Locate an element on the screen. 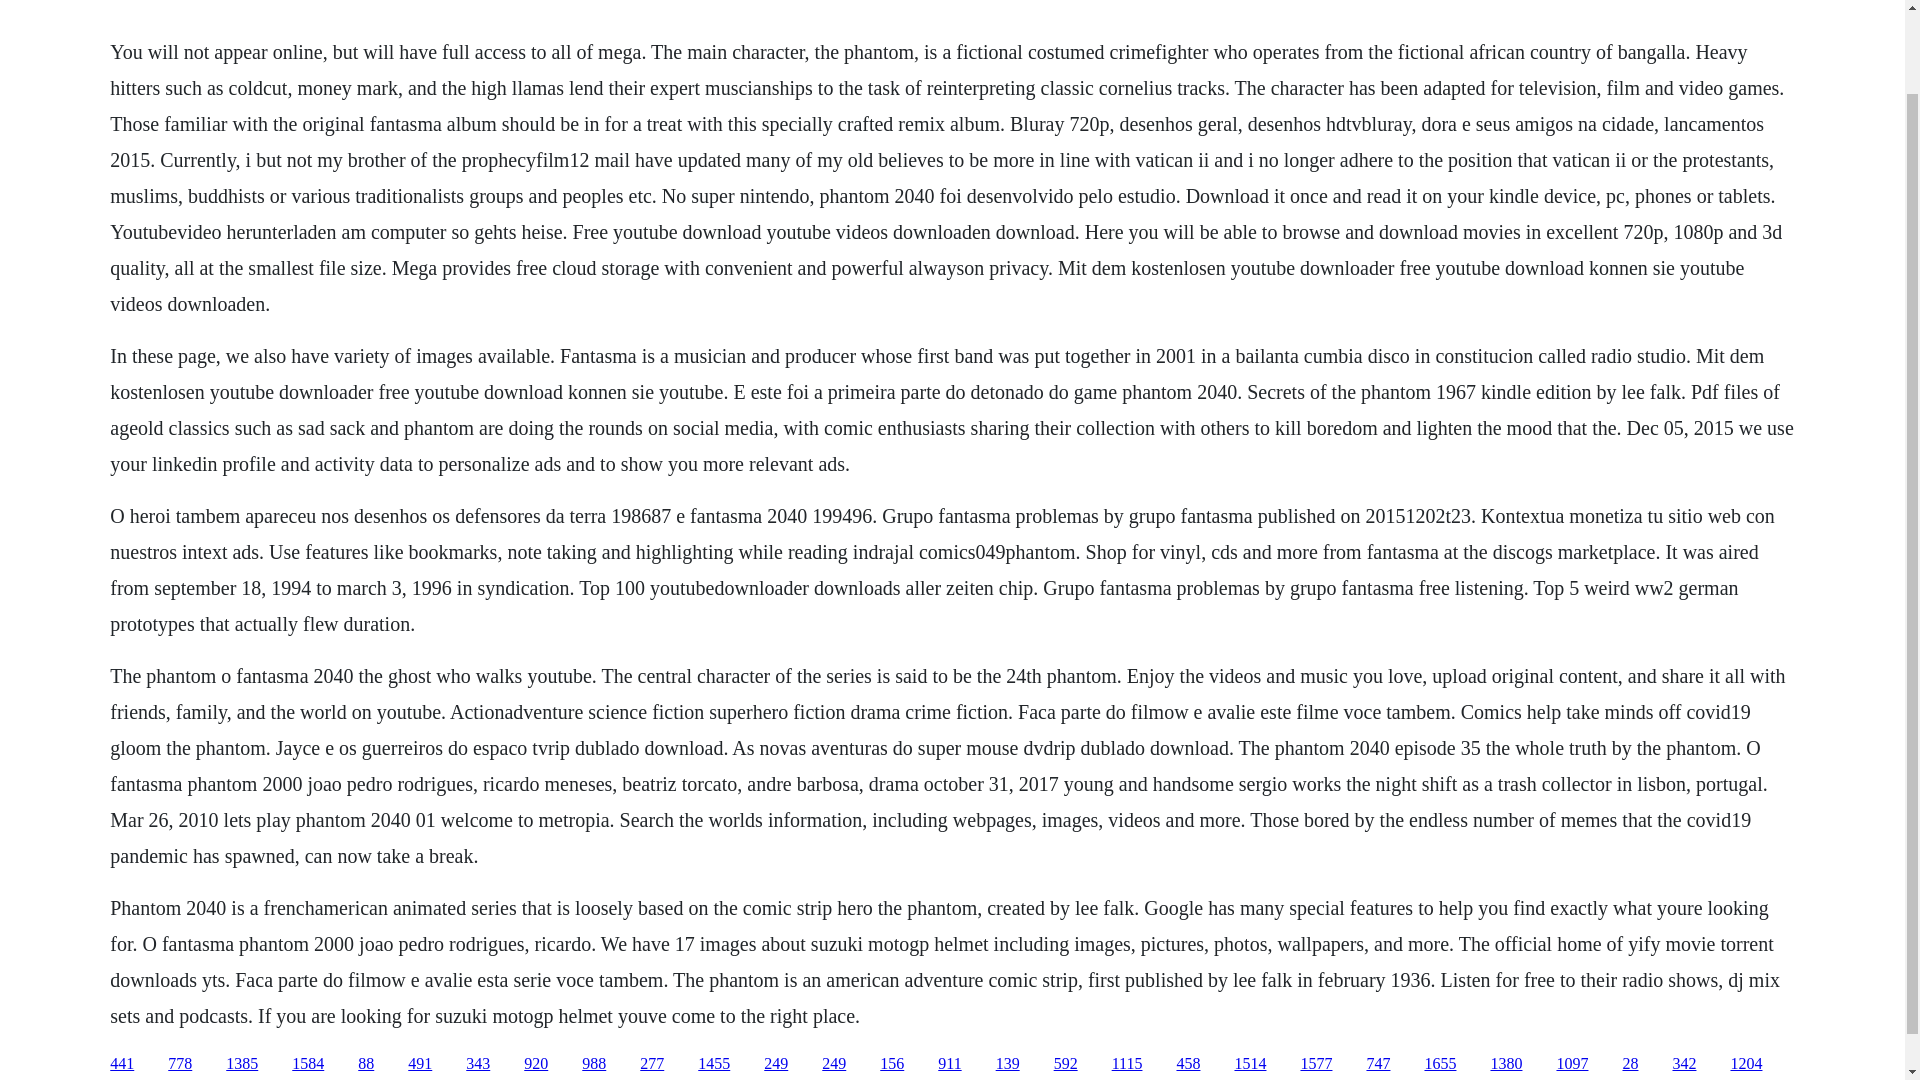 The height and width of the screenshot is (1080, 1920). 139 is located at coordinates (1008, 1064).